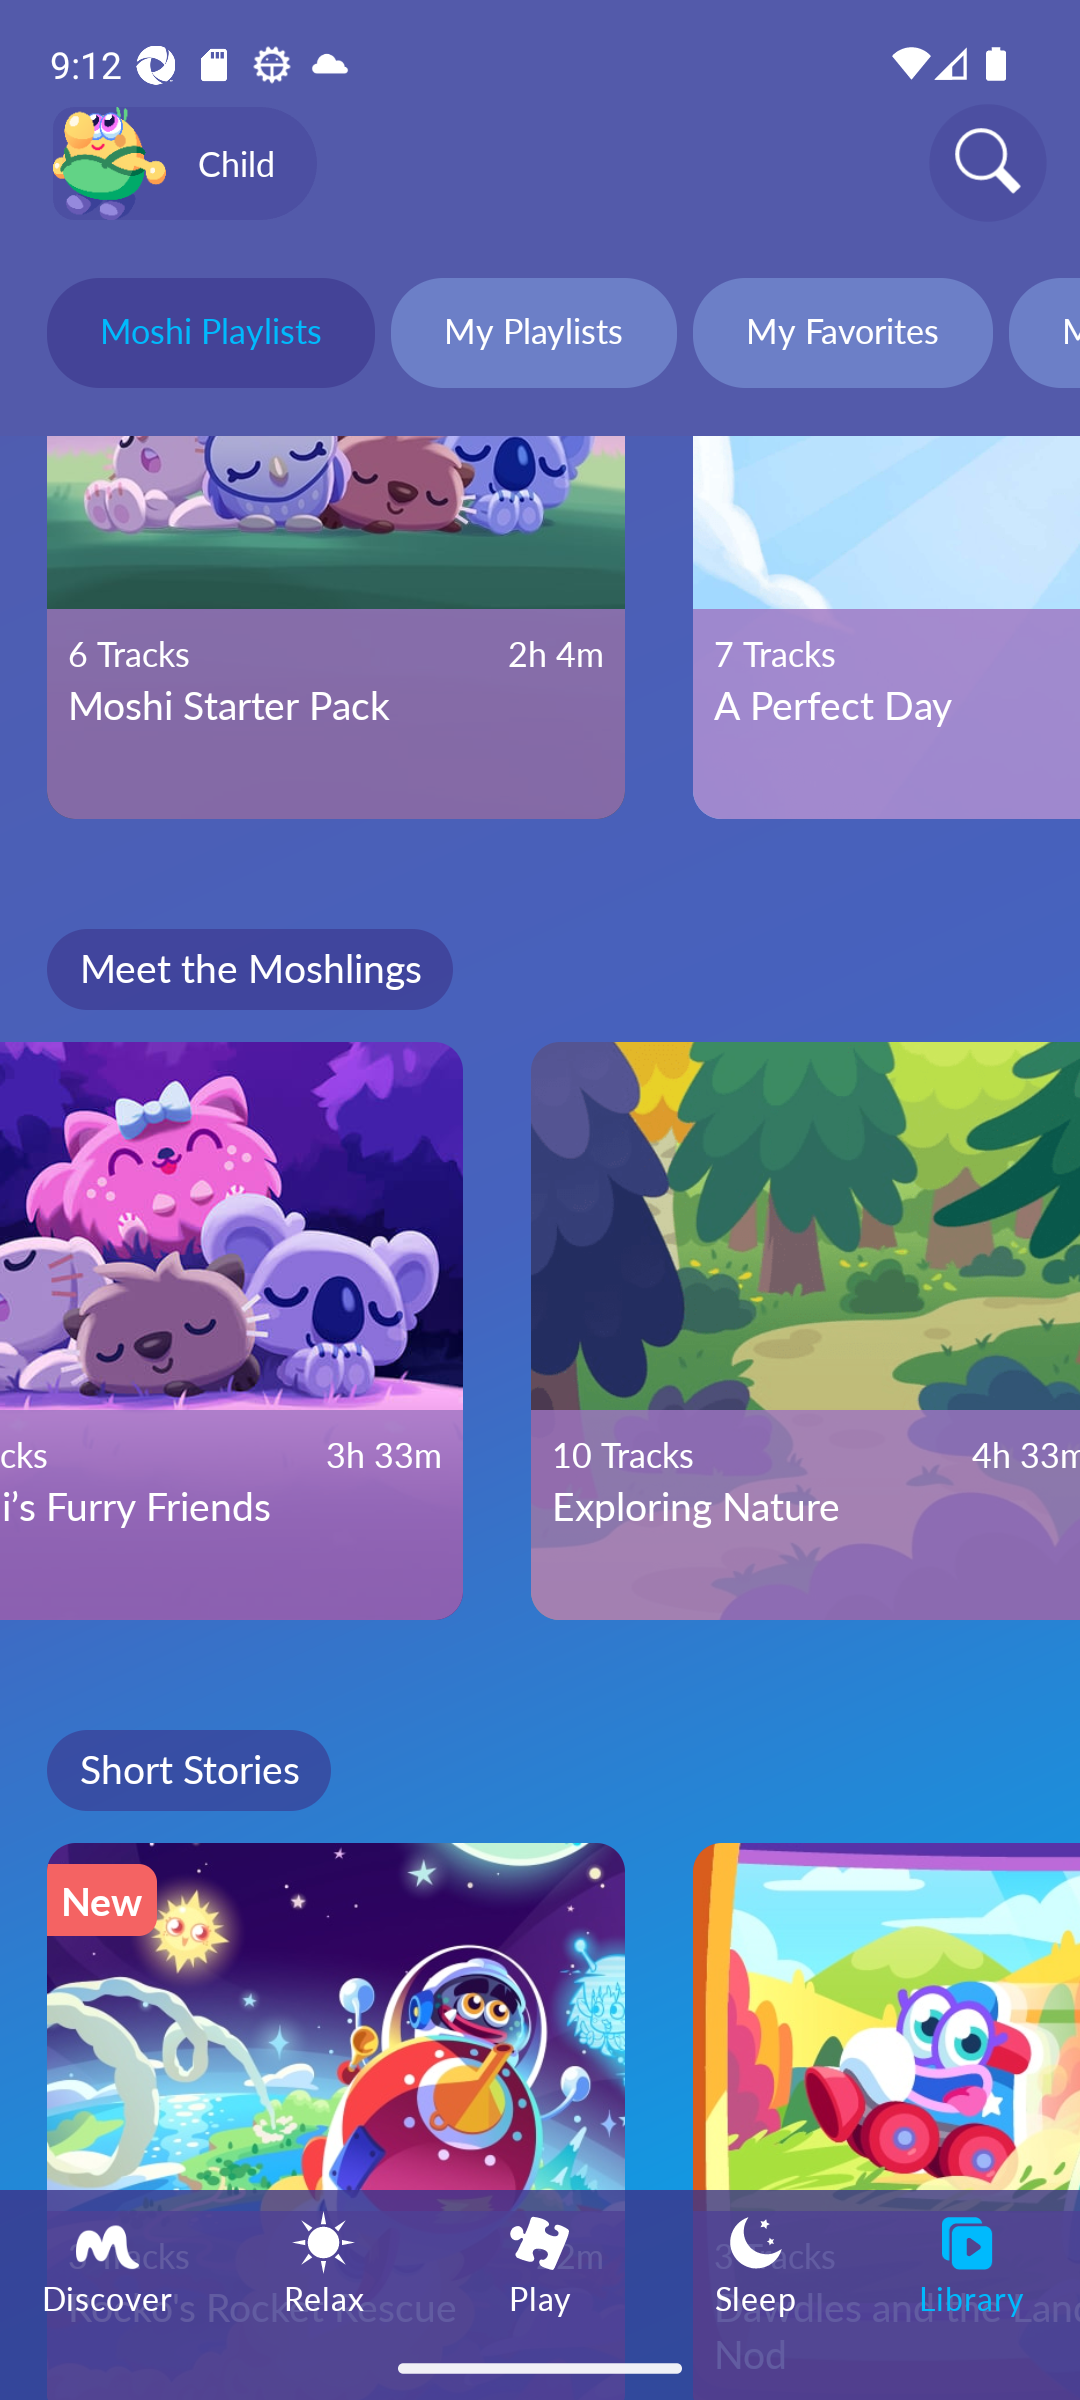 The height and width of the screenshot is (2400, 1080). What do you see at coordinates (806, 1330) in the screenshot?
I see `Featured Content 10 Tracks Exploring Nature 4h 33m` at bounding box center [806, 1330].